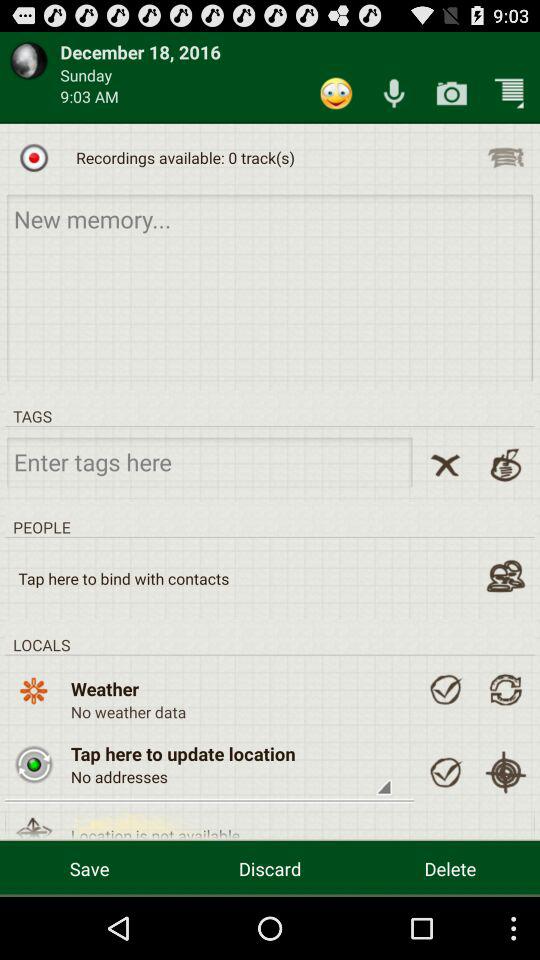 Image resolution: width=540 pixels, height=960 pixels. Describe the element at coordinates (445, 464) in the screenshot. I see `go to close` at that location.